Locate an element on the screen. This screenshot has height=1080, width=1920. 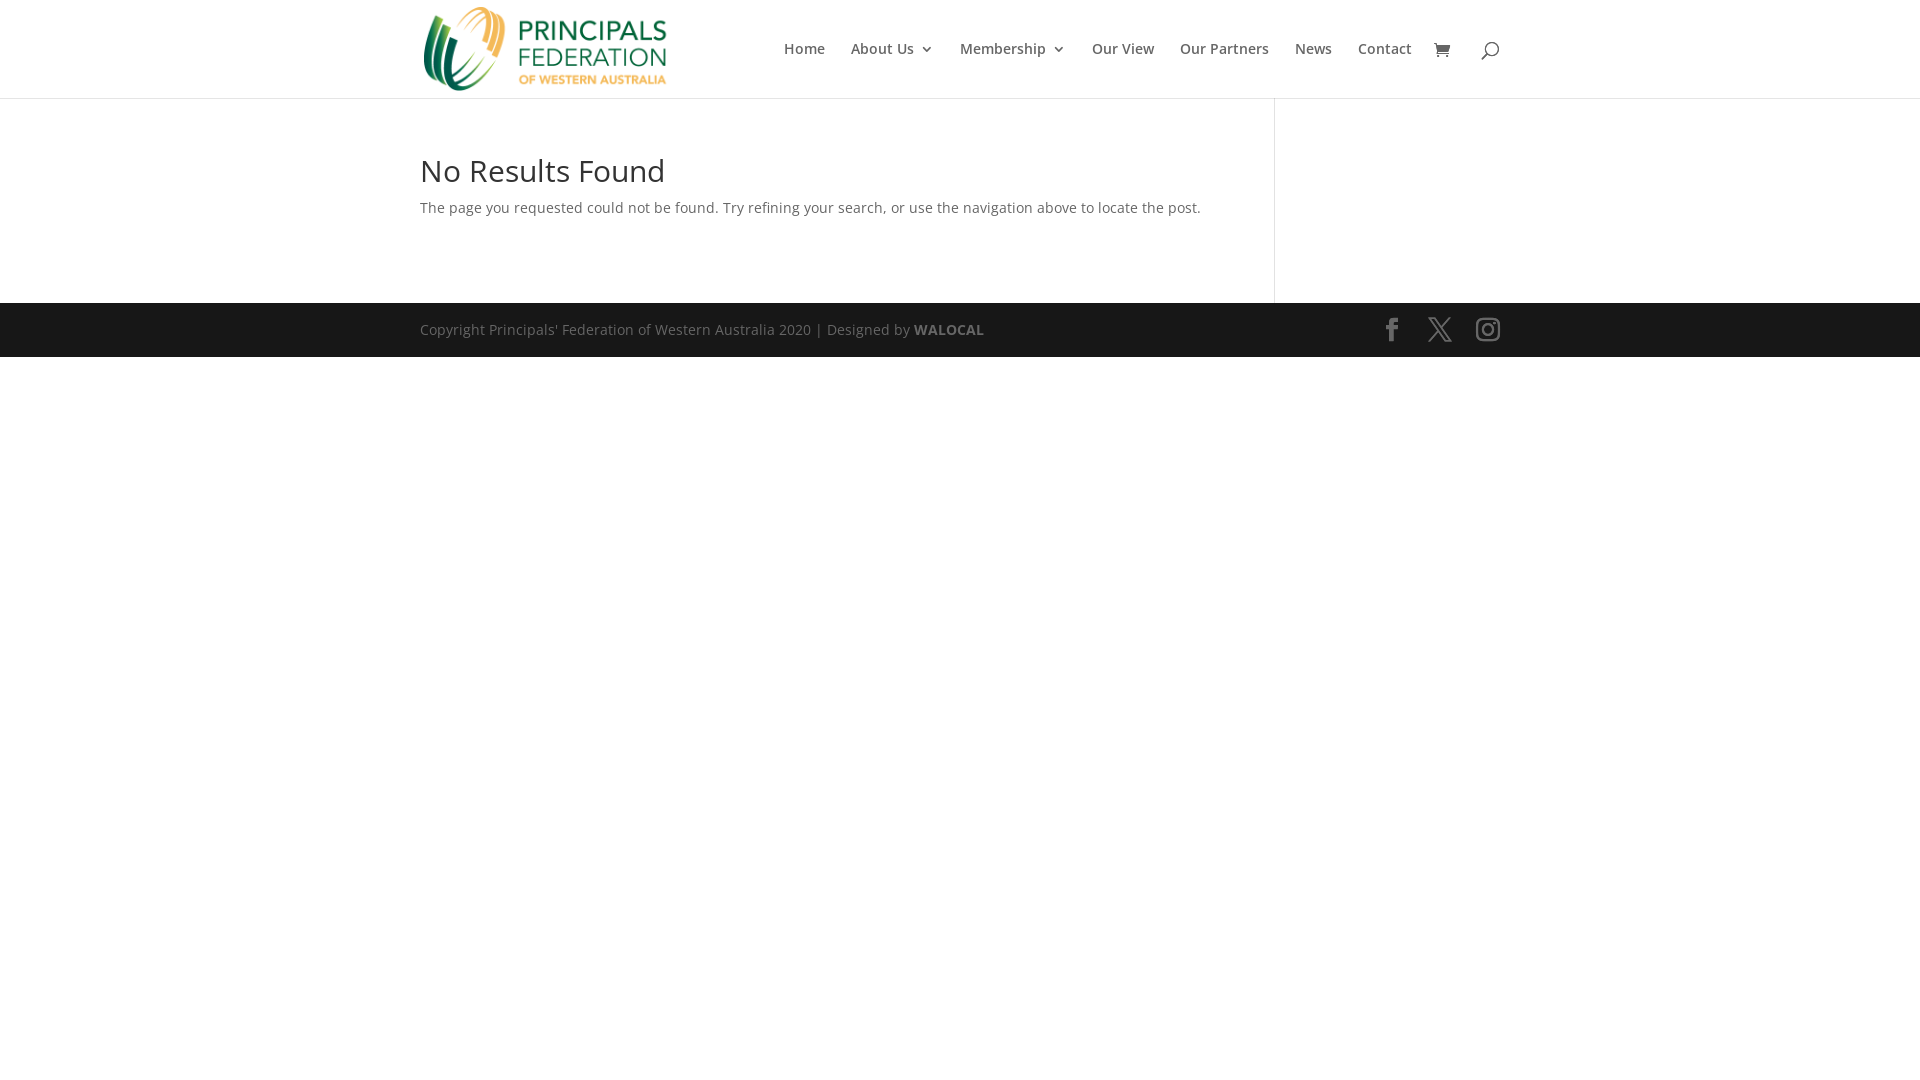
About Us is located at coordinates (892, 70).